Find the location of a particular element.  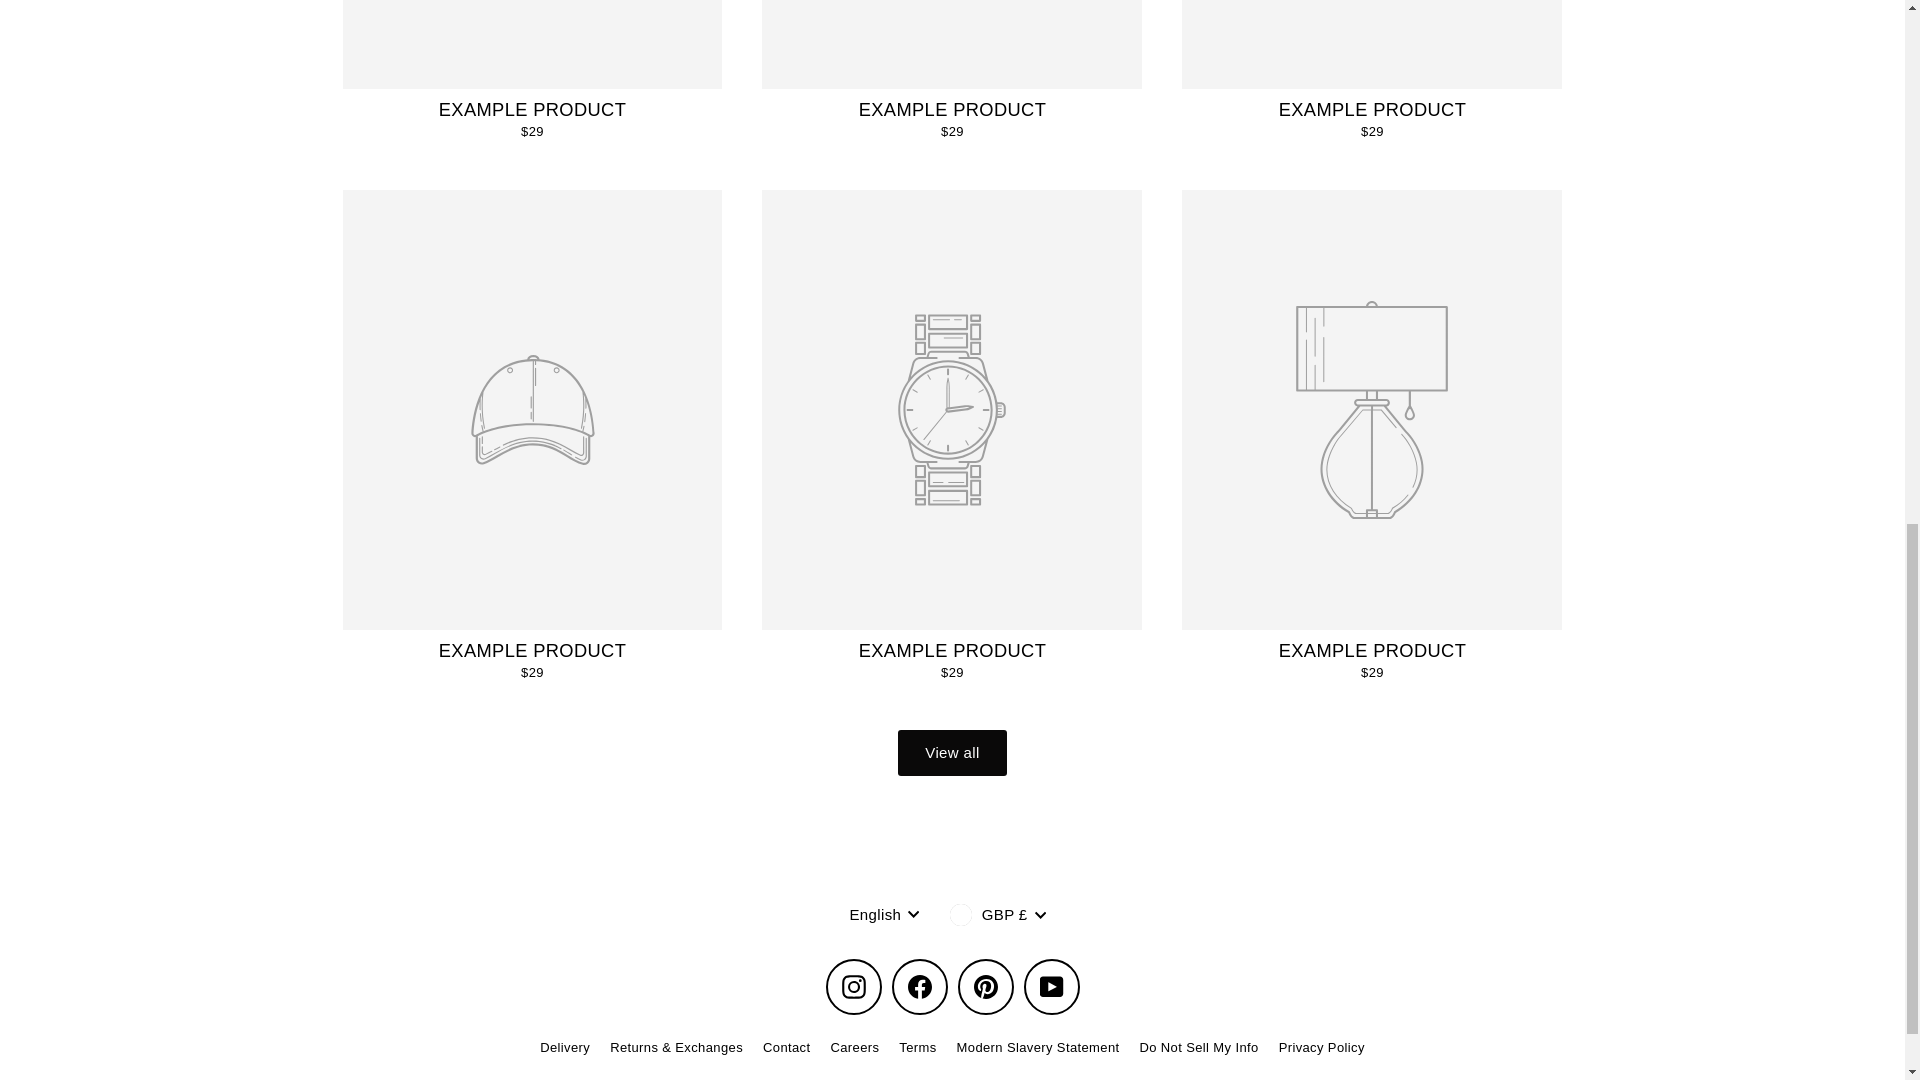

Rewritten  on Pinterest is located at coordinates (986, 987).